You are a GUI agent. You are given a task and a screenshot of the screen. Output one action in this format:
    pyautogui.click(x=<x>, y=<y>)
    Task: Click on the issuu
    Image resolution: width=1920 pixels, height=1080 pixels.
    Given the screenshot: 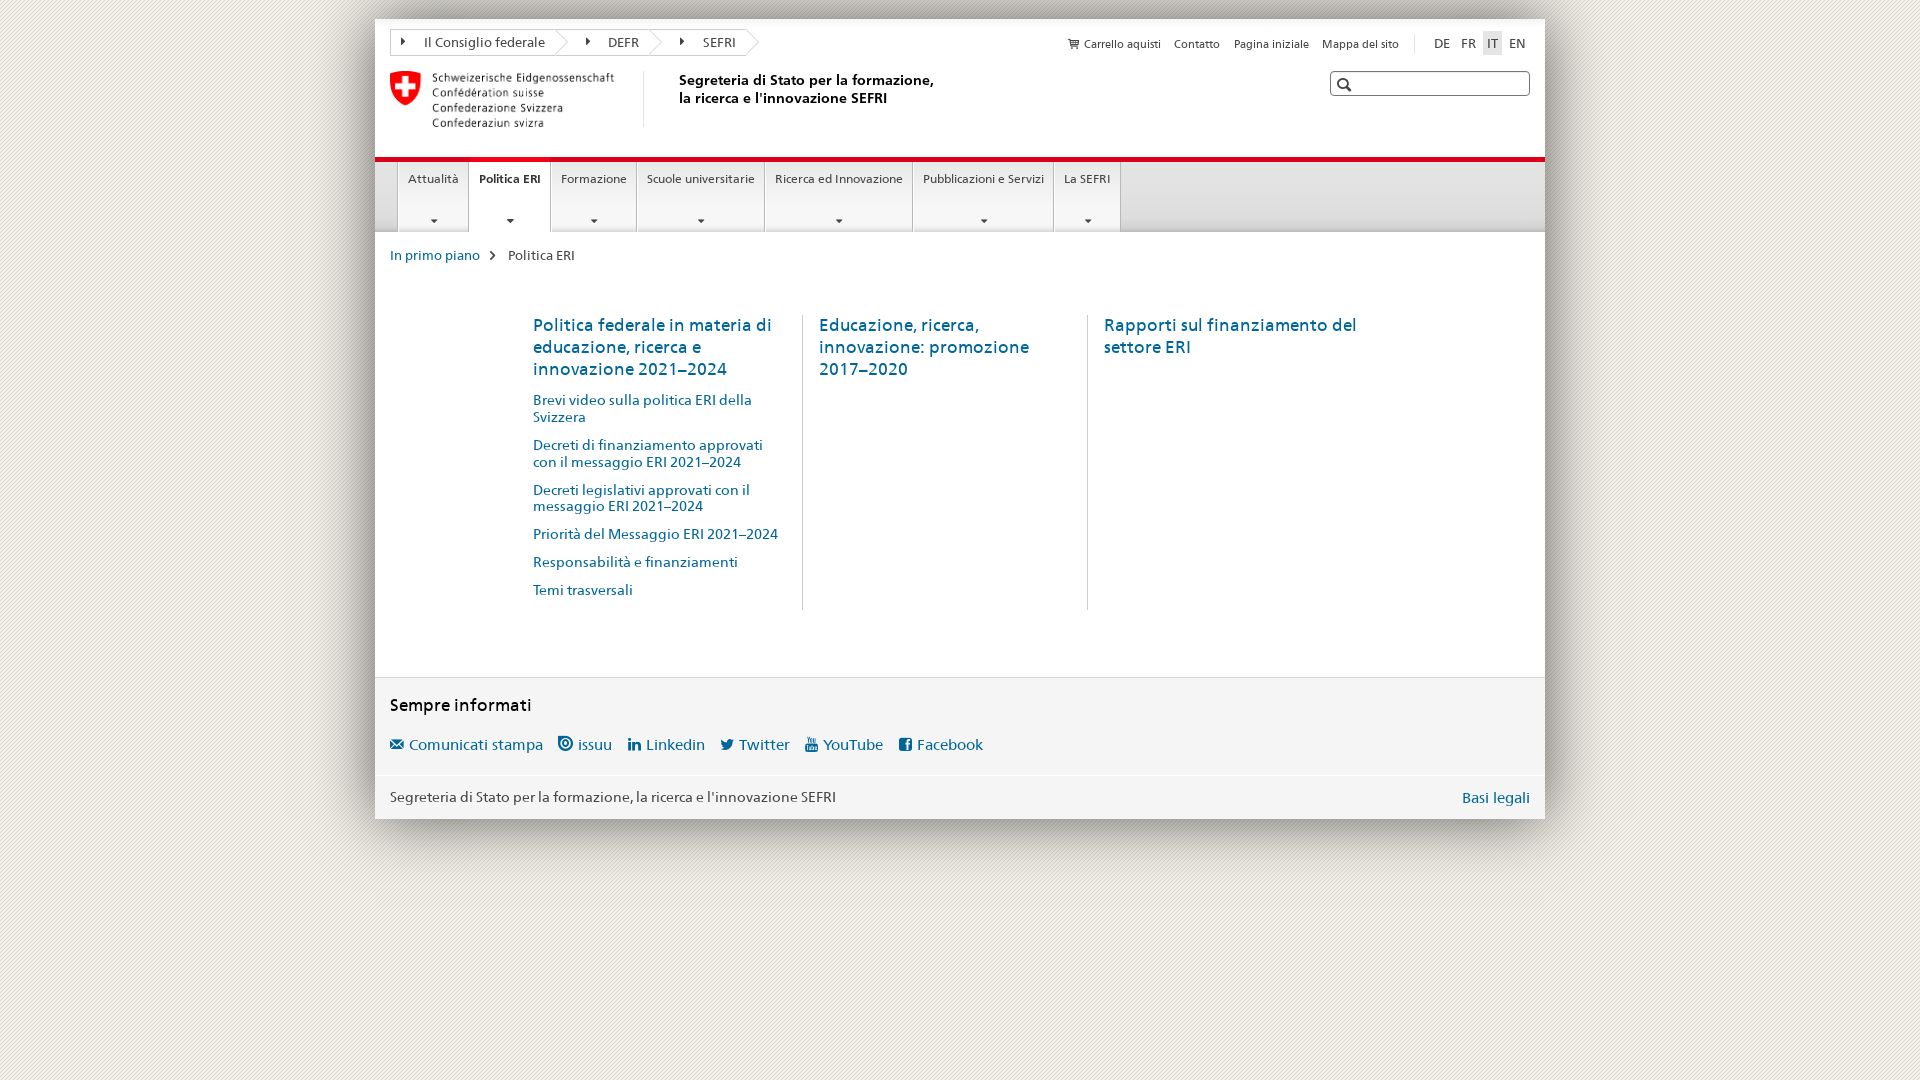 What is the action you would take?
    pyautogui.click(x=585, y=744)
    